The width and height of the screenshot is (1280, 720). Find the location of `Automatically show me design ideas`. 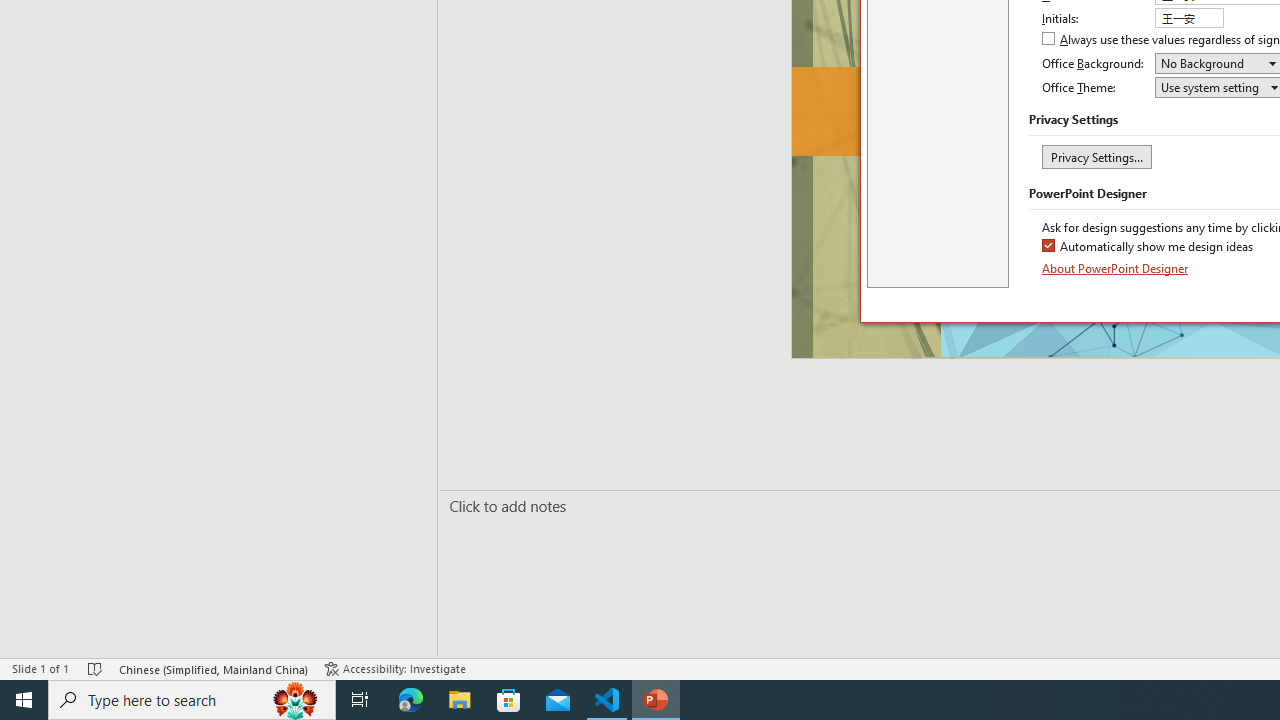

Automatically show me design ideas is located at coordinates (1148, 248).